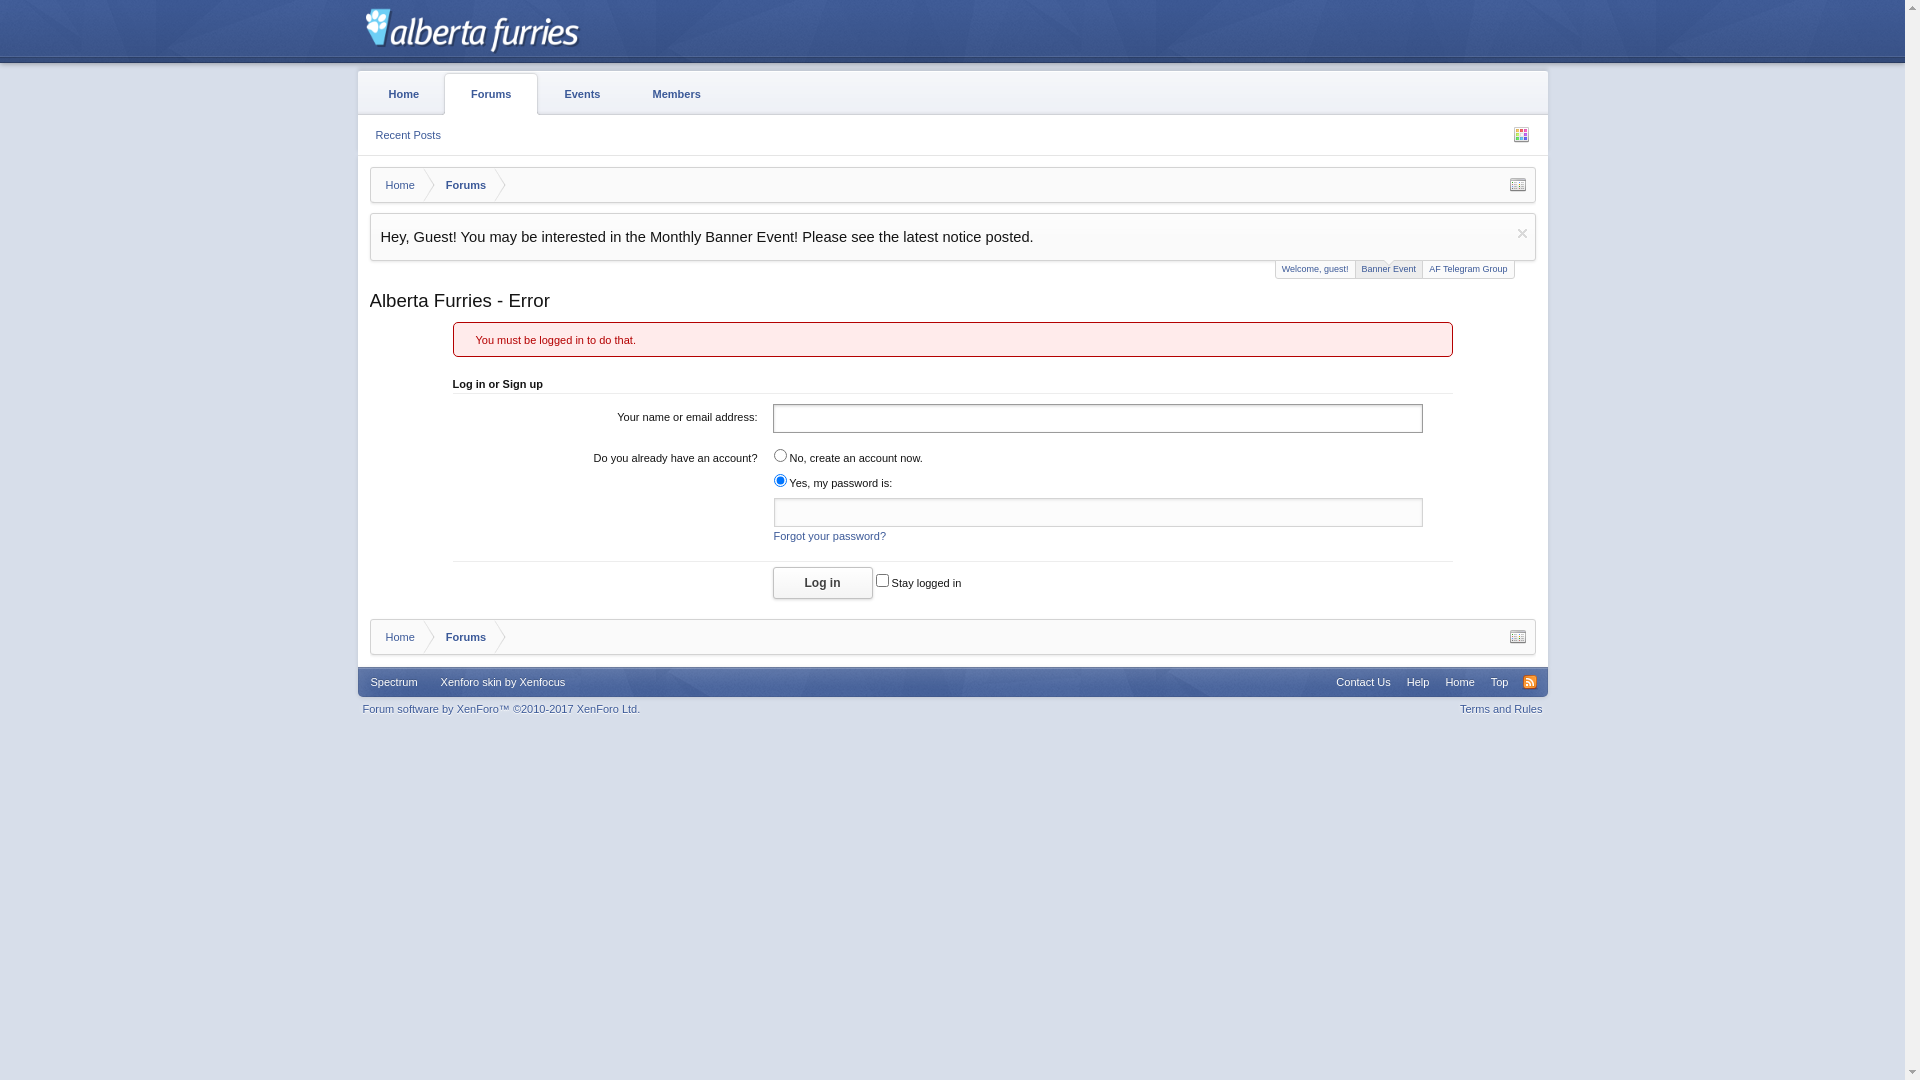 This screenshot has height=1080, width=1920. What do you see at coordinates (1468, 270) in the screenshot?
I see `AF Telegram Group` at bounding box center [1468, 270].